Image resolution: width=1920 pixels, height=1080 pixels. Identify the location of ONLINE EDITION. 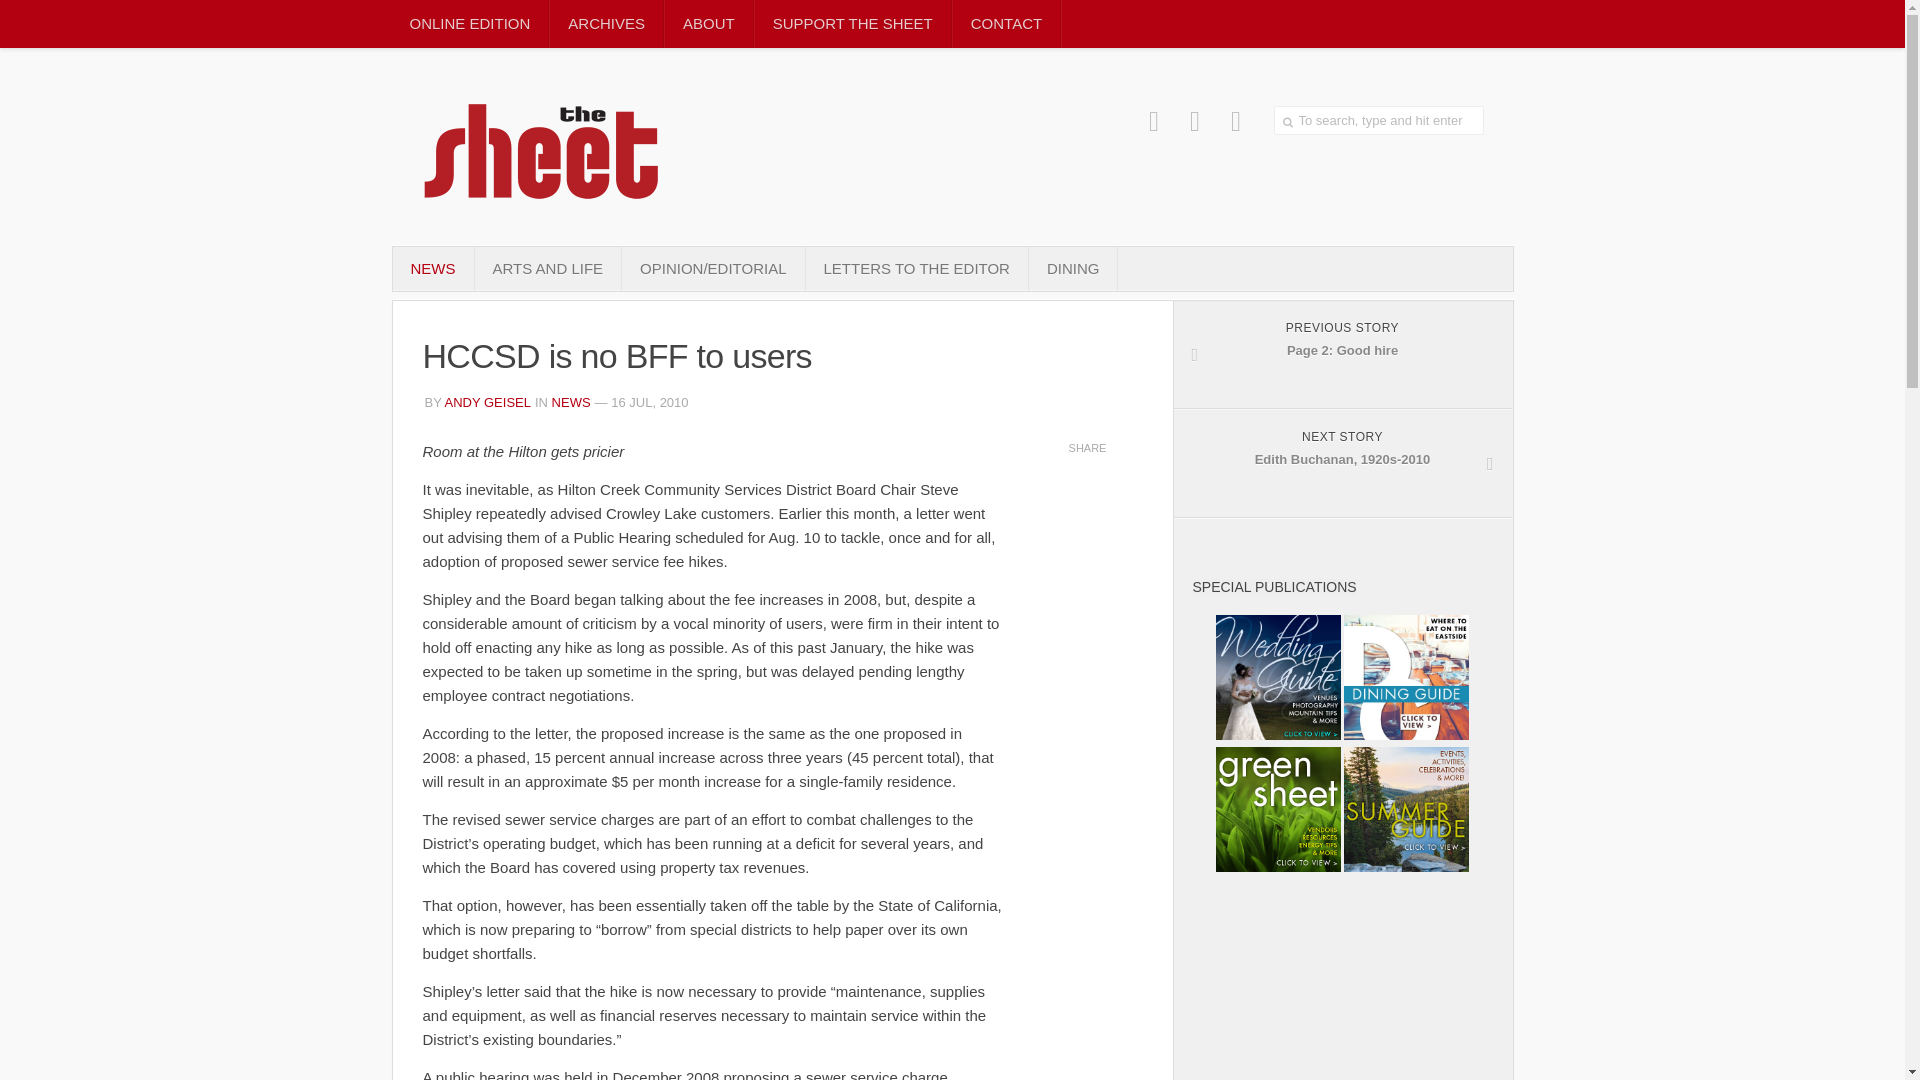
(470, 24).